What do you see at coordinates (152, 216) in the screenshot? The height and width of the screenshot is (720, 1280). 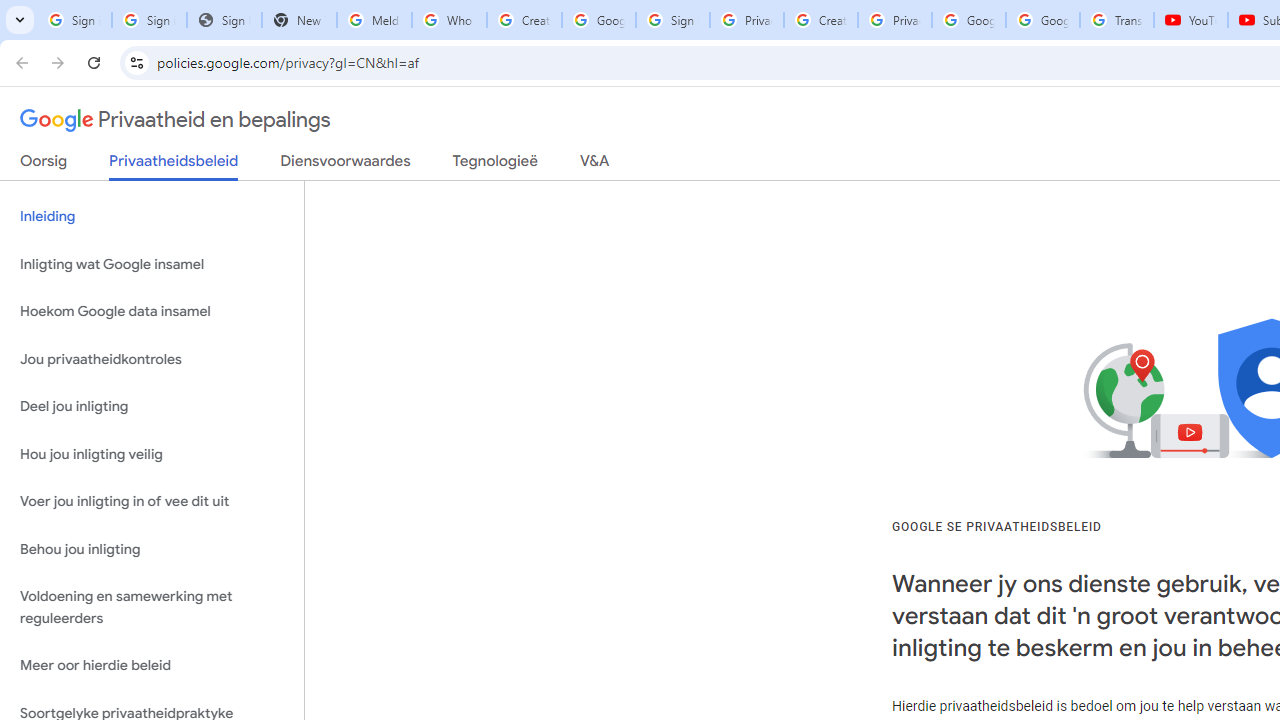 I see `Inleiding` at bounding box center [152, 216].